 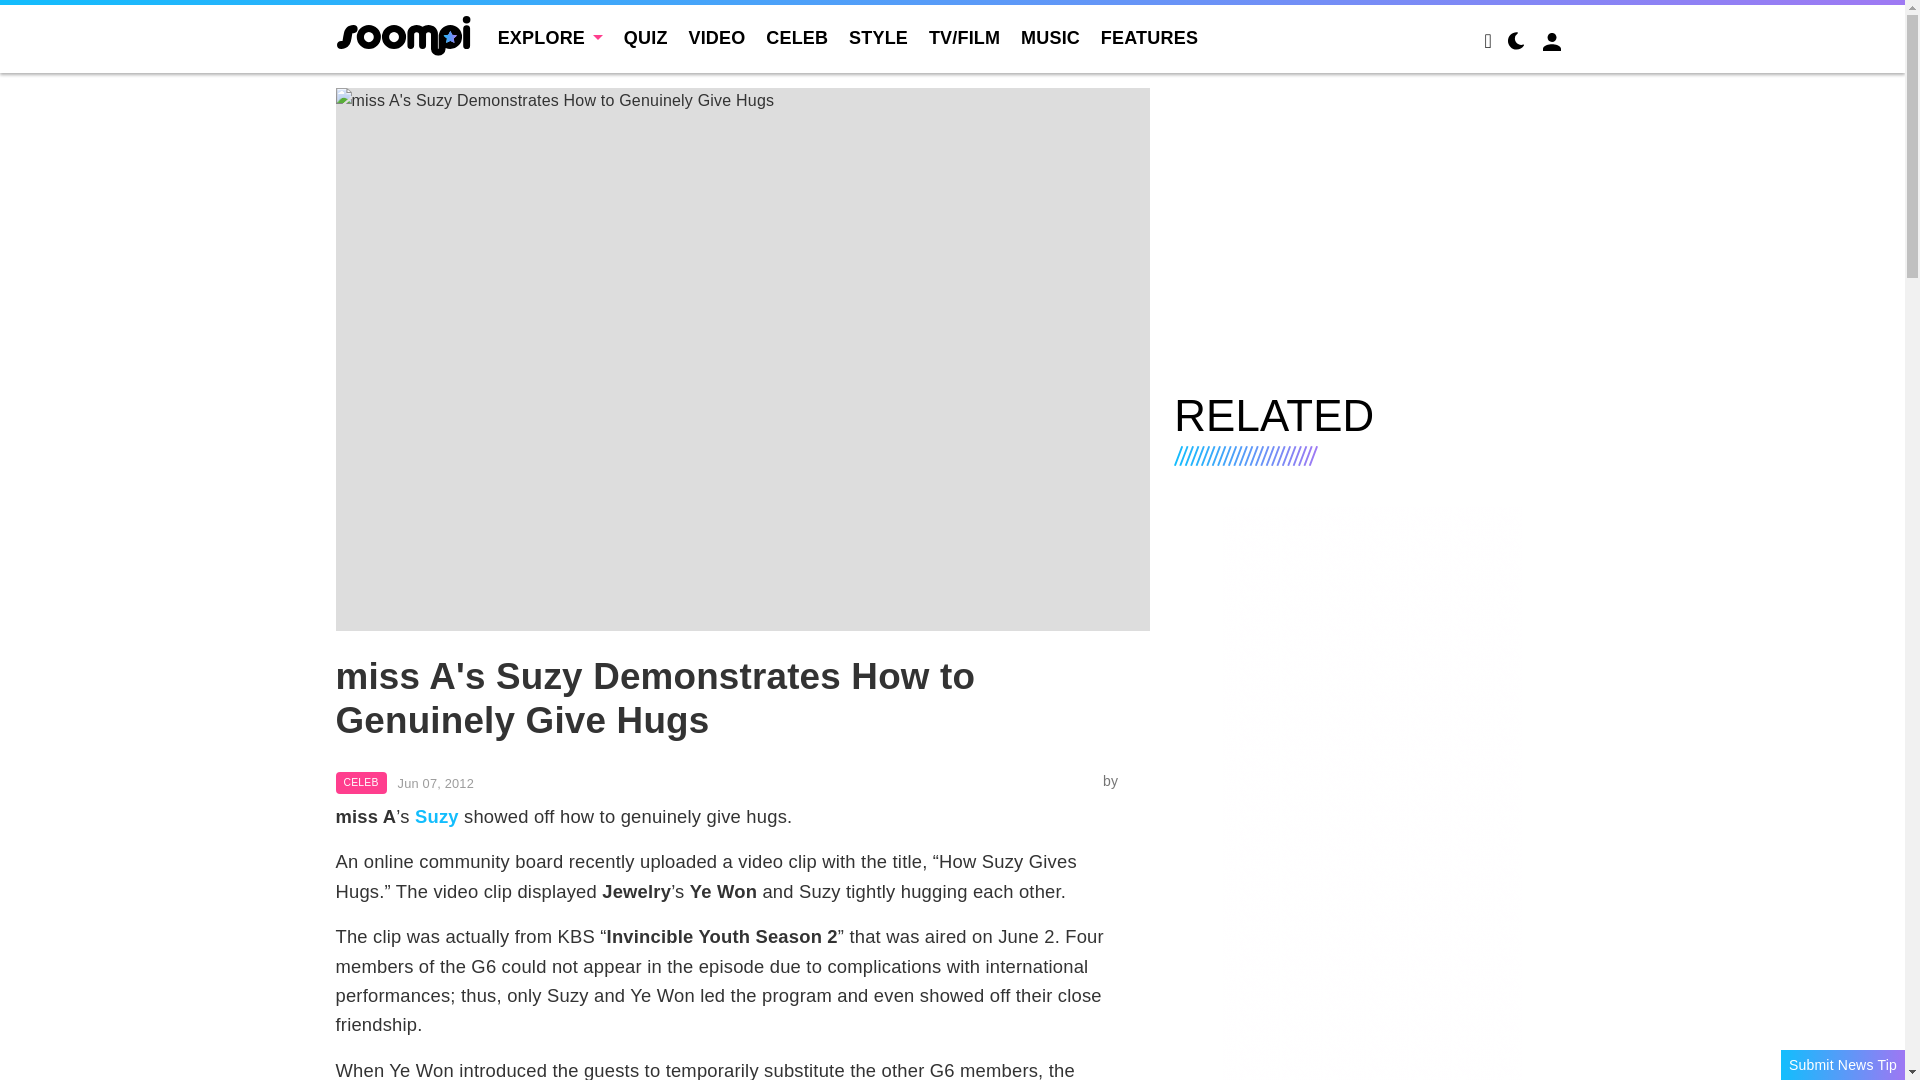 I want to click on 3rd party ad content, so click(x=1372, y=228).